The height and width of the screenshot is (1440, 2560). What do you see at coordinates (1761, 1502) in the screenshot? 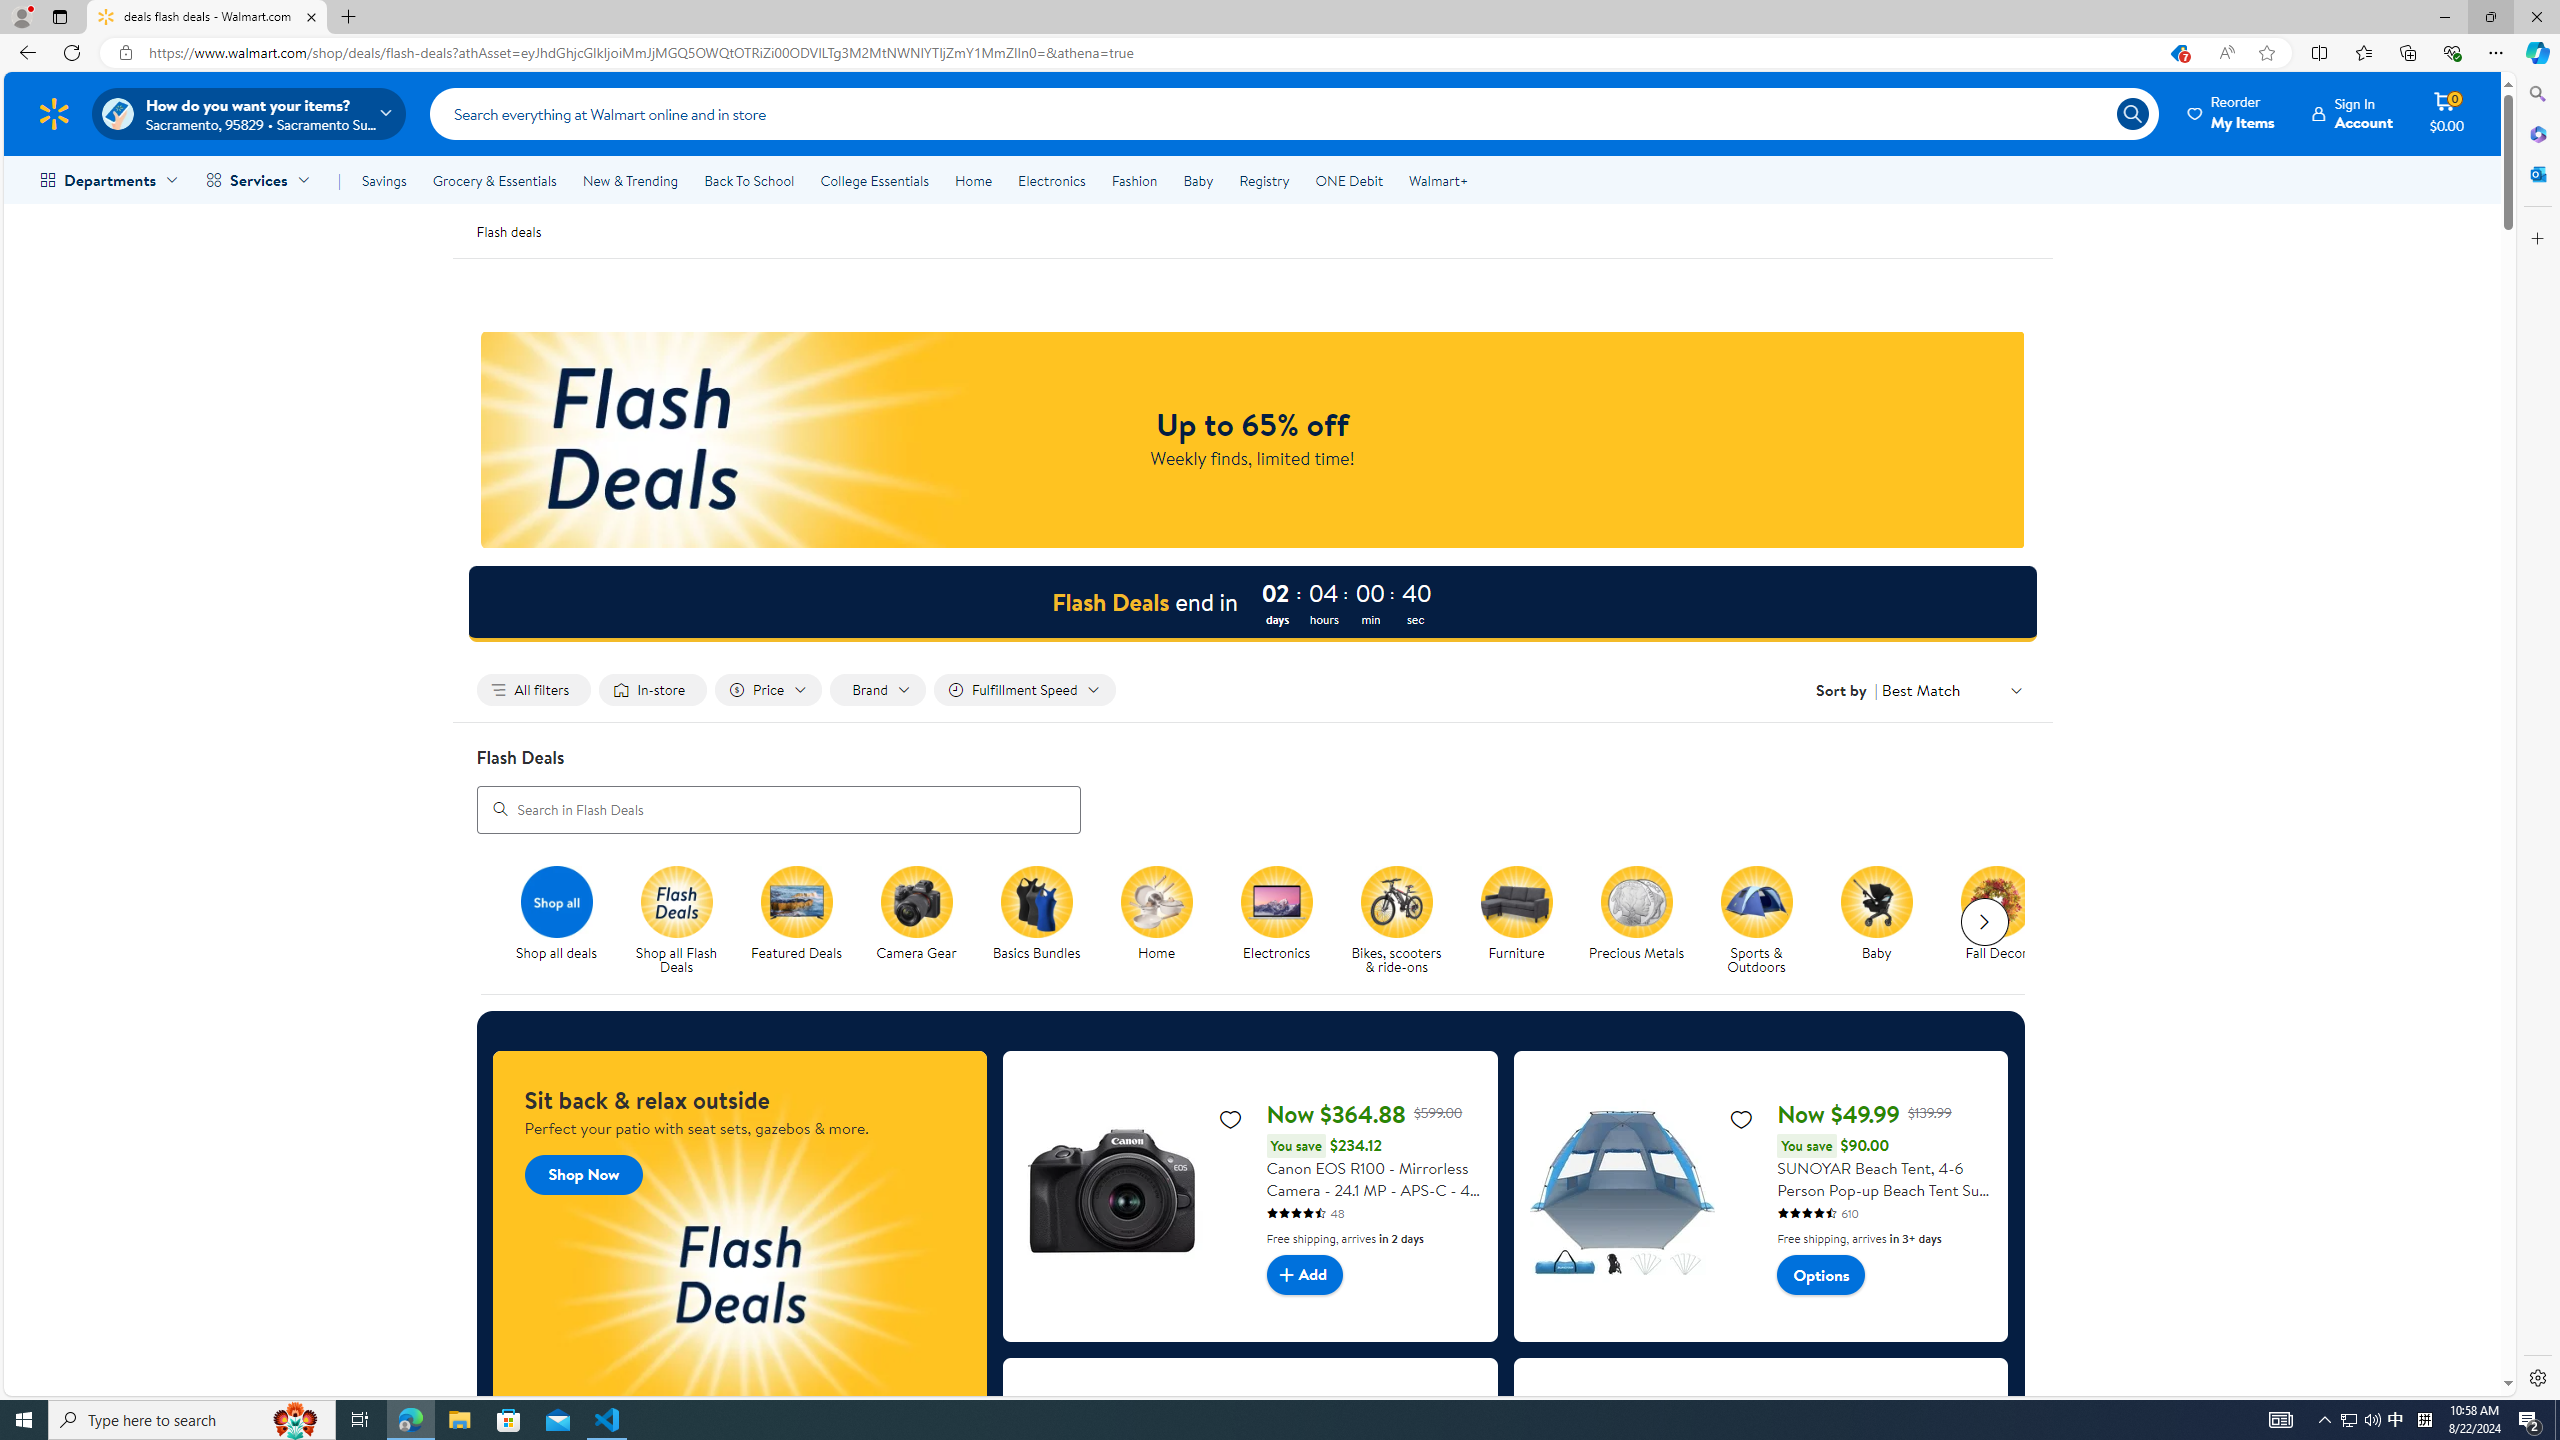
I see `Fitbit Versa Lite Edition Smartwatch (S & L Bands Included)` at bounding box center [1761, 1502].